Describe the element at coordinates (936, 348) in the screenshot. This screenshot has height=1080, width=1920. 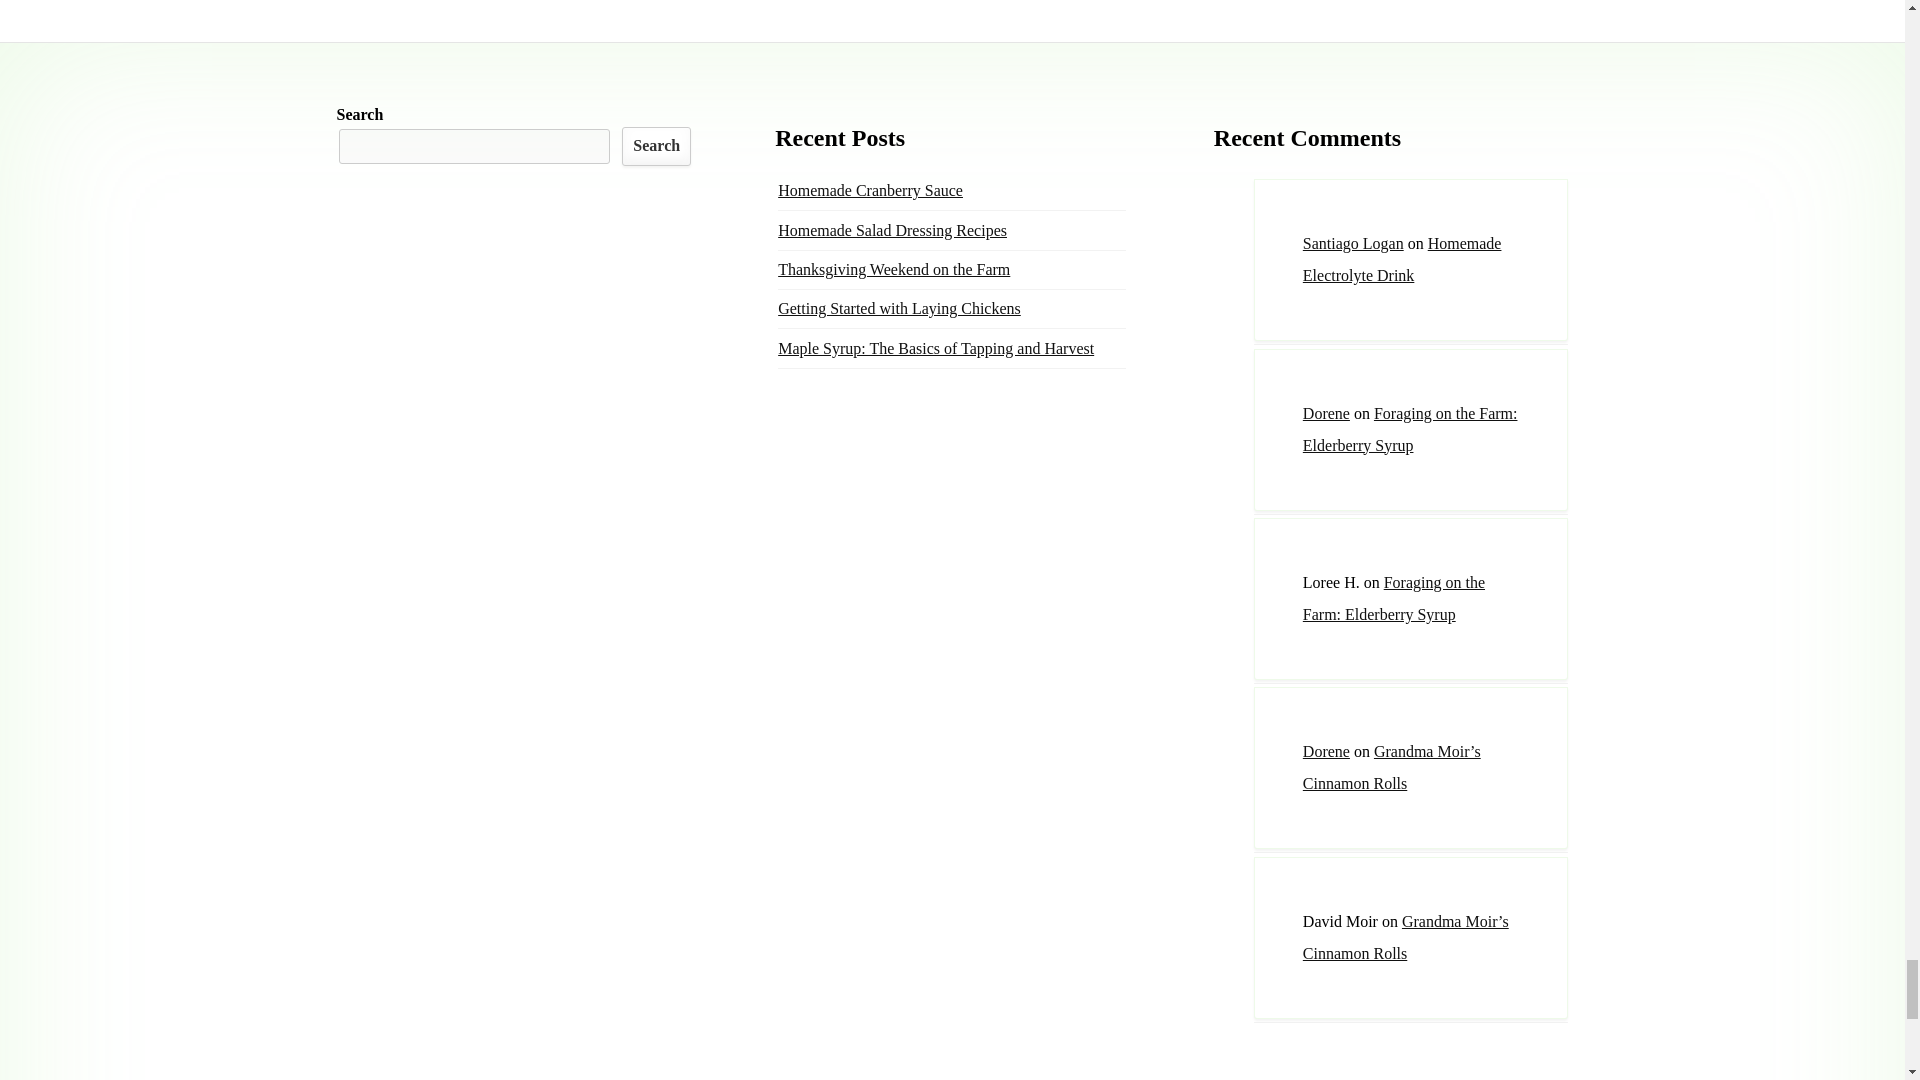
I see `Maple Syrup: The Basics of Tapping and Harvest` at that location.